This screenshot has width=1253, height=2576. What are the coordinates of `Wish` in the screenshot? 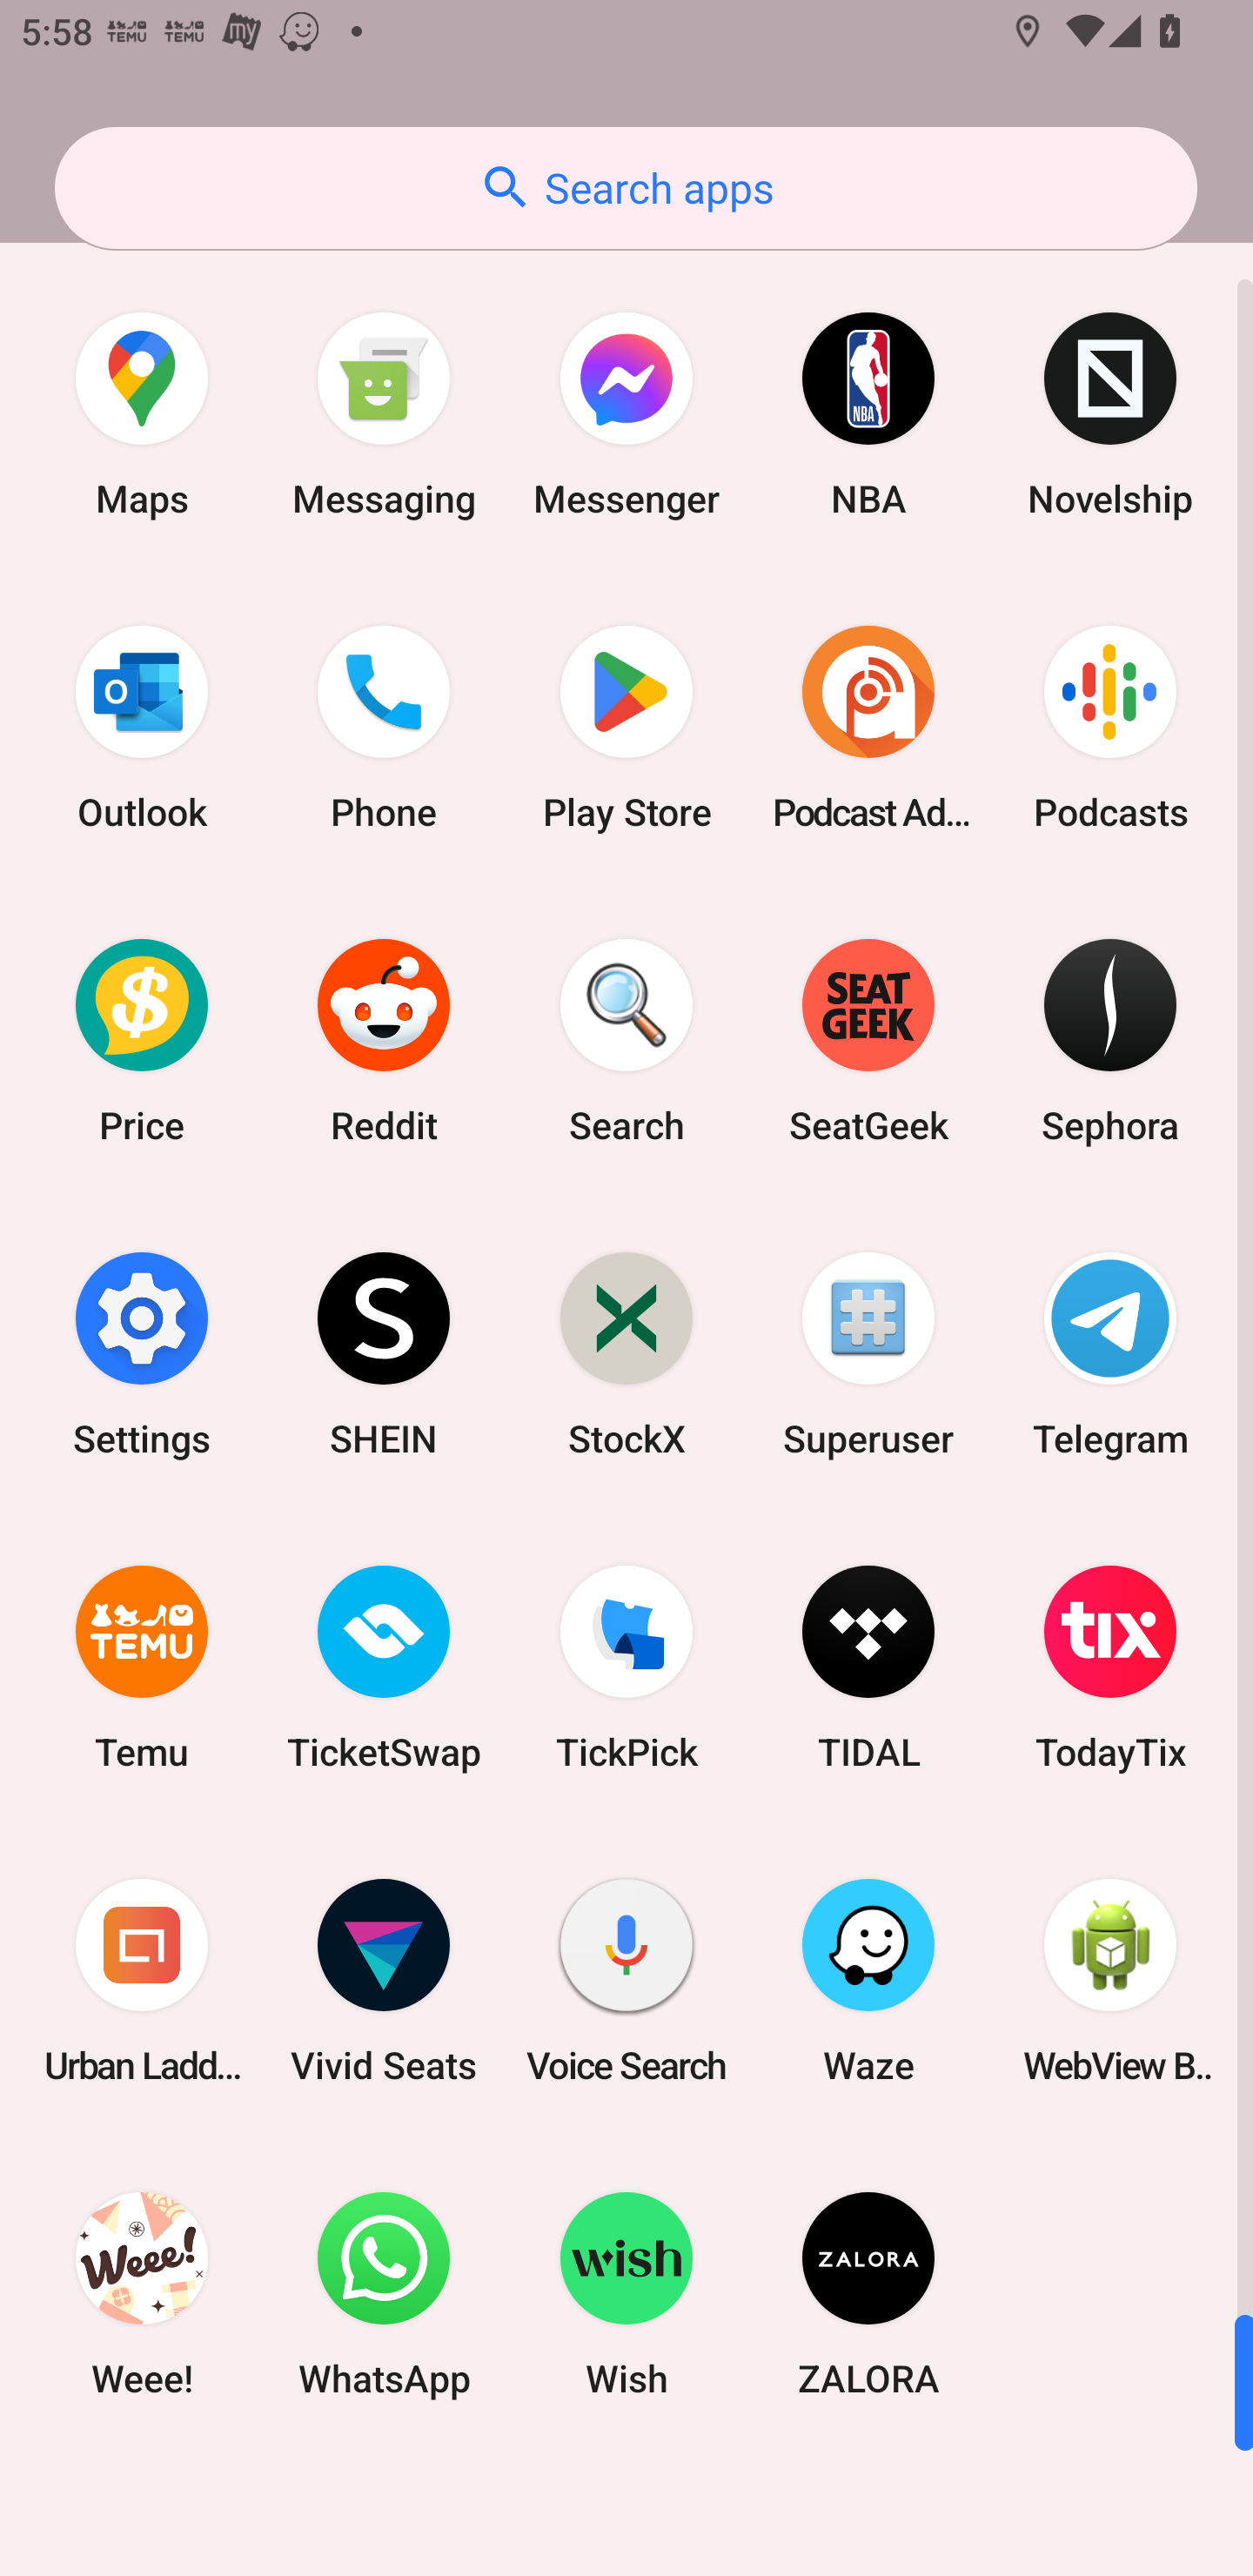 It's located at (626, 2293).